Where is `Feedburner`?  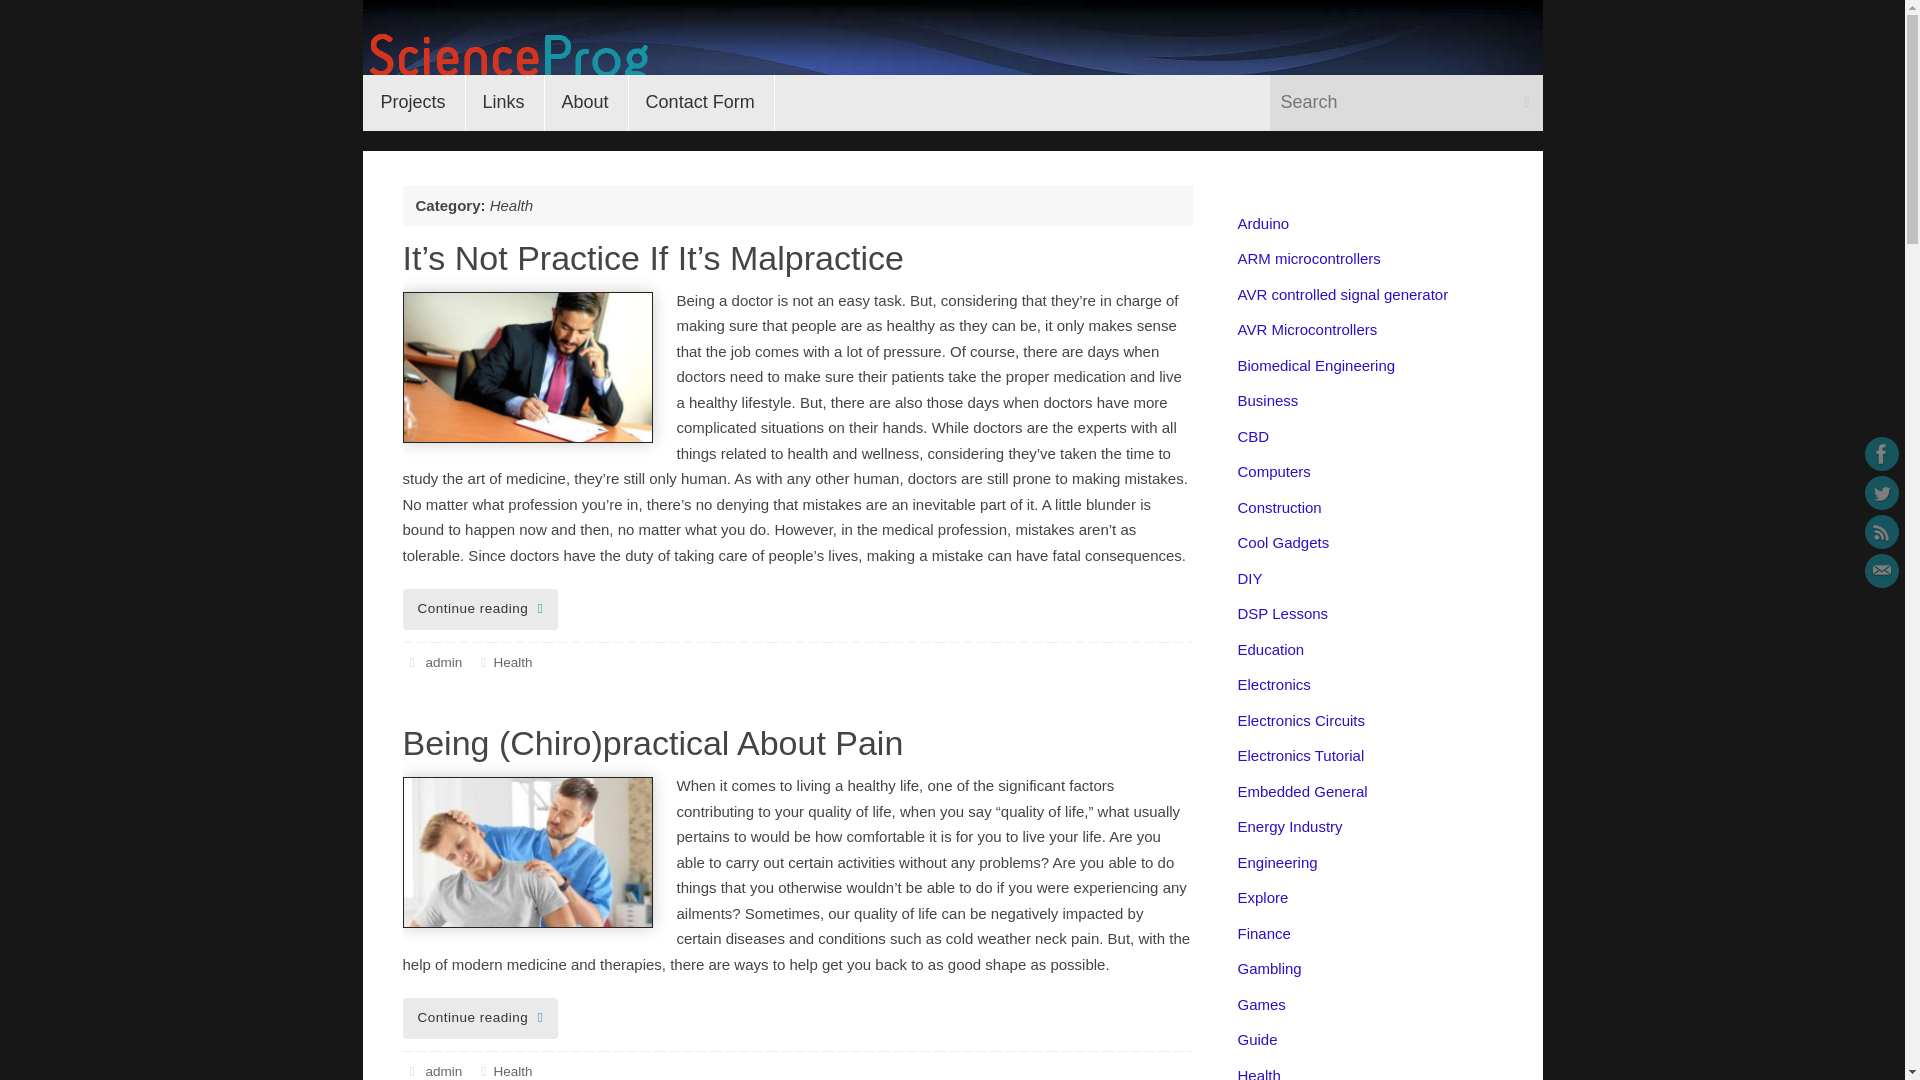
Feedburner is located at coordinates (1881, 532).